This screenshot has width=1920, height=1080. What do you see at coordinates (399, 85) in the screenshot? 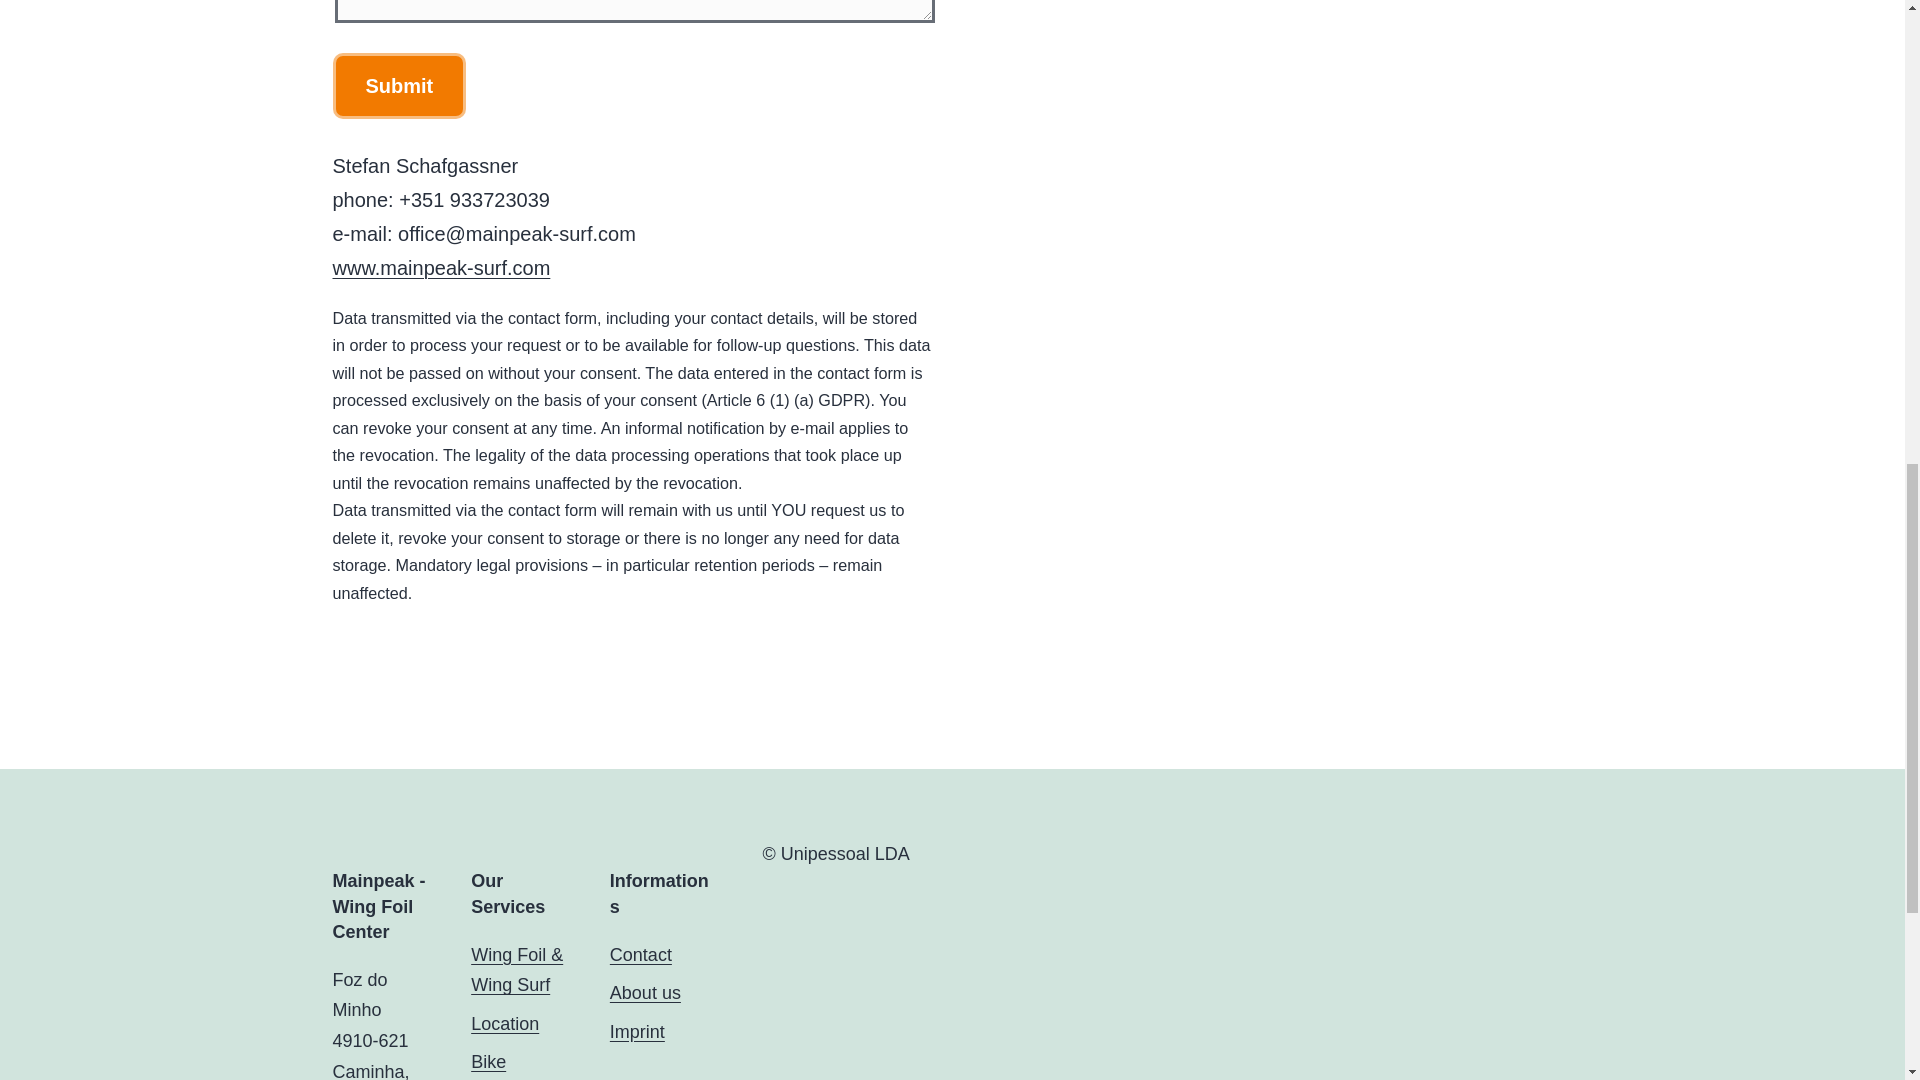
I see `Submit` at bounding box center [399, 85].